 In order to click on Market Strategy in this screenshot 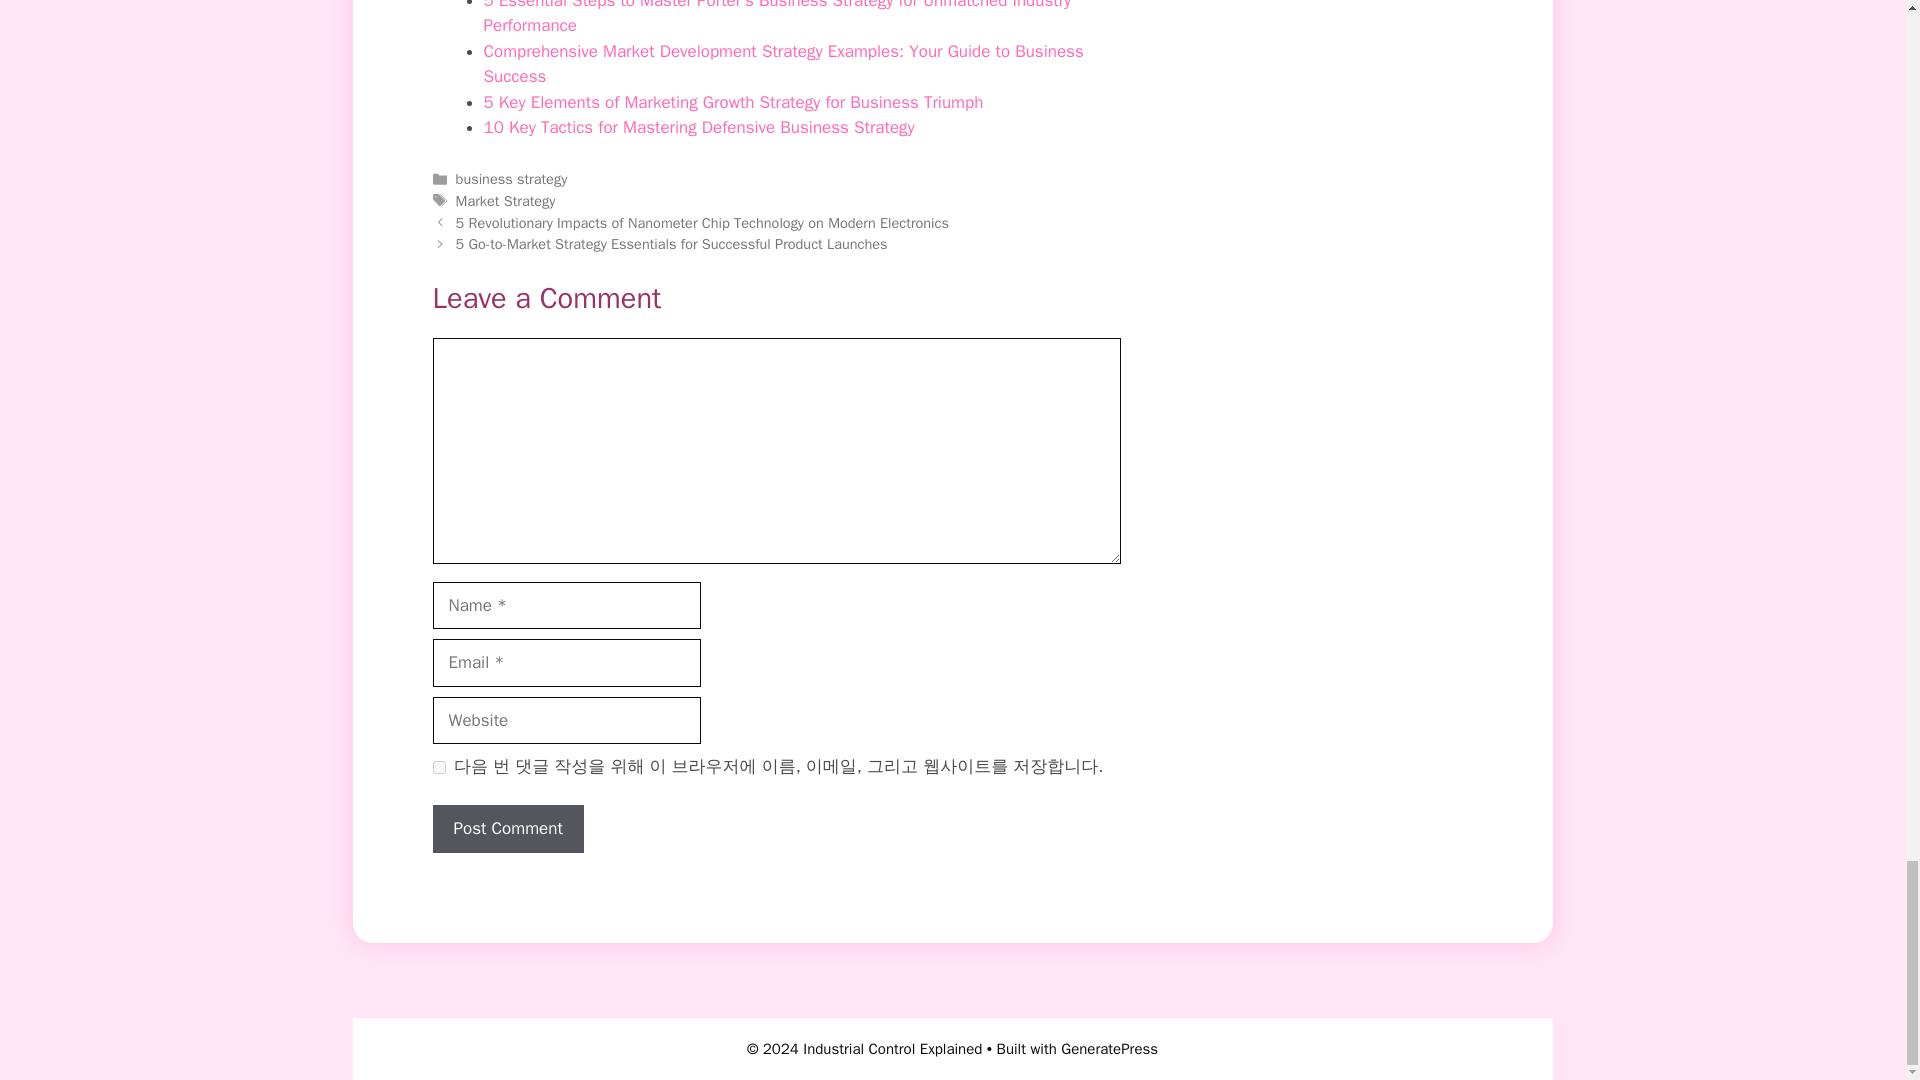, I will do `click(506, 200)`.